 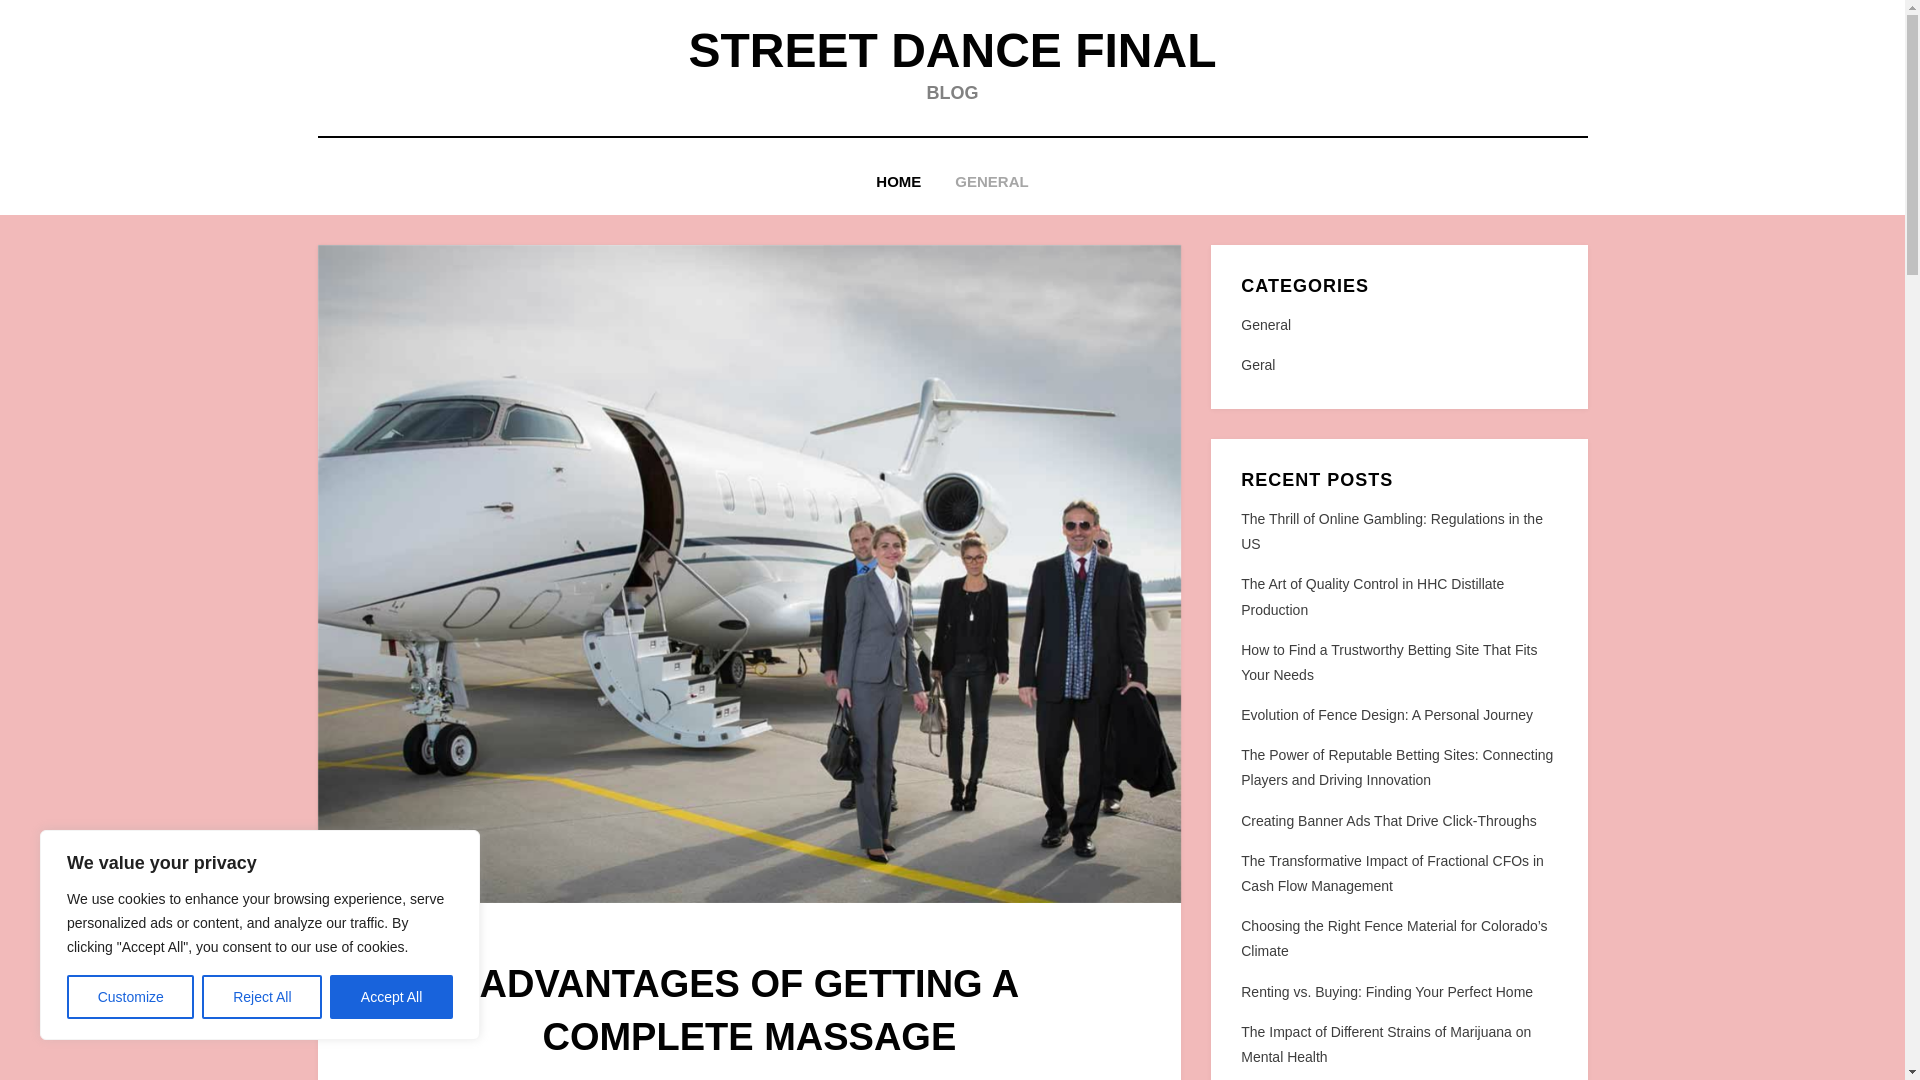 What do you see at coordinates (898, 182) in the screenshot?
I see `HOME` at bounding box center [898, 182].